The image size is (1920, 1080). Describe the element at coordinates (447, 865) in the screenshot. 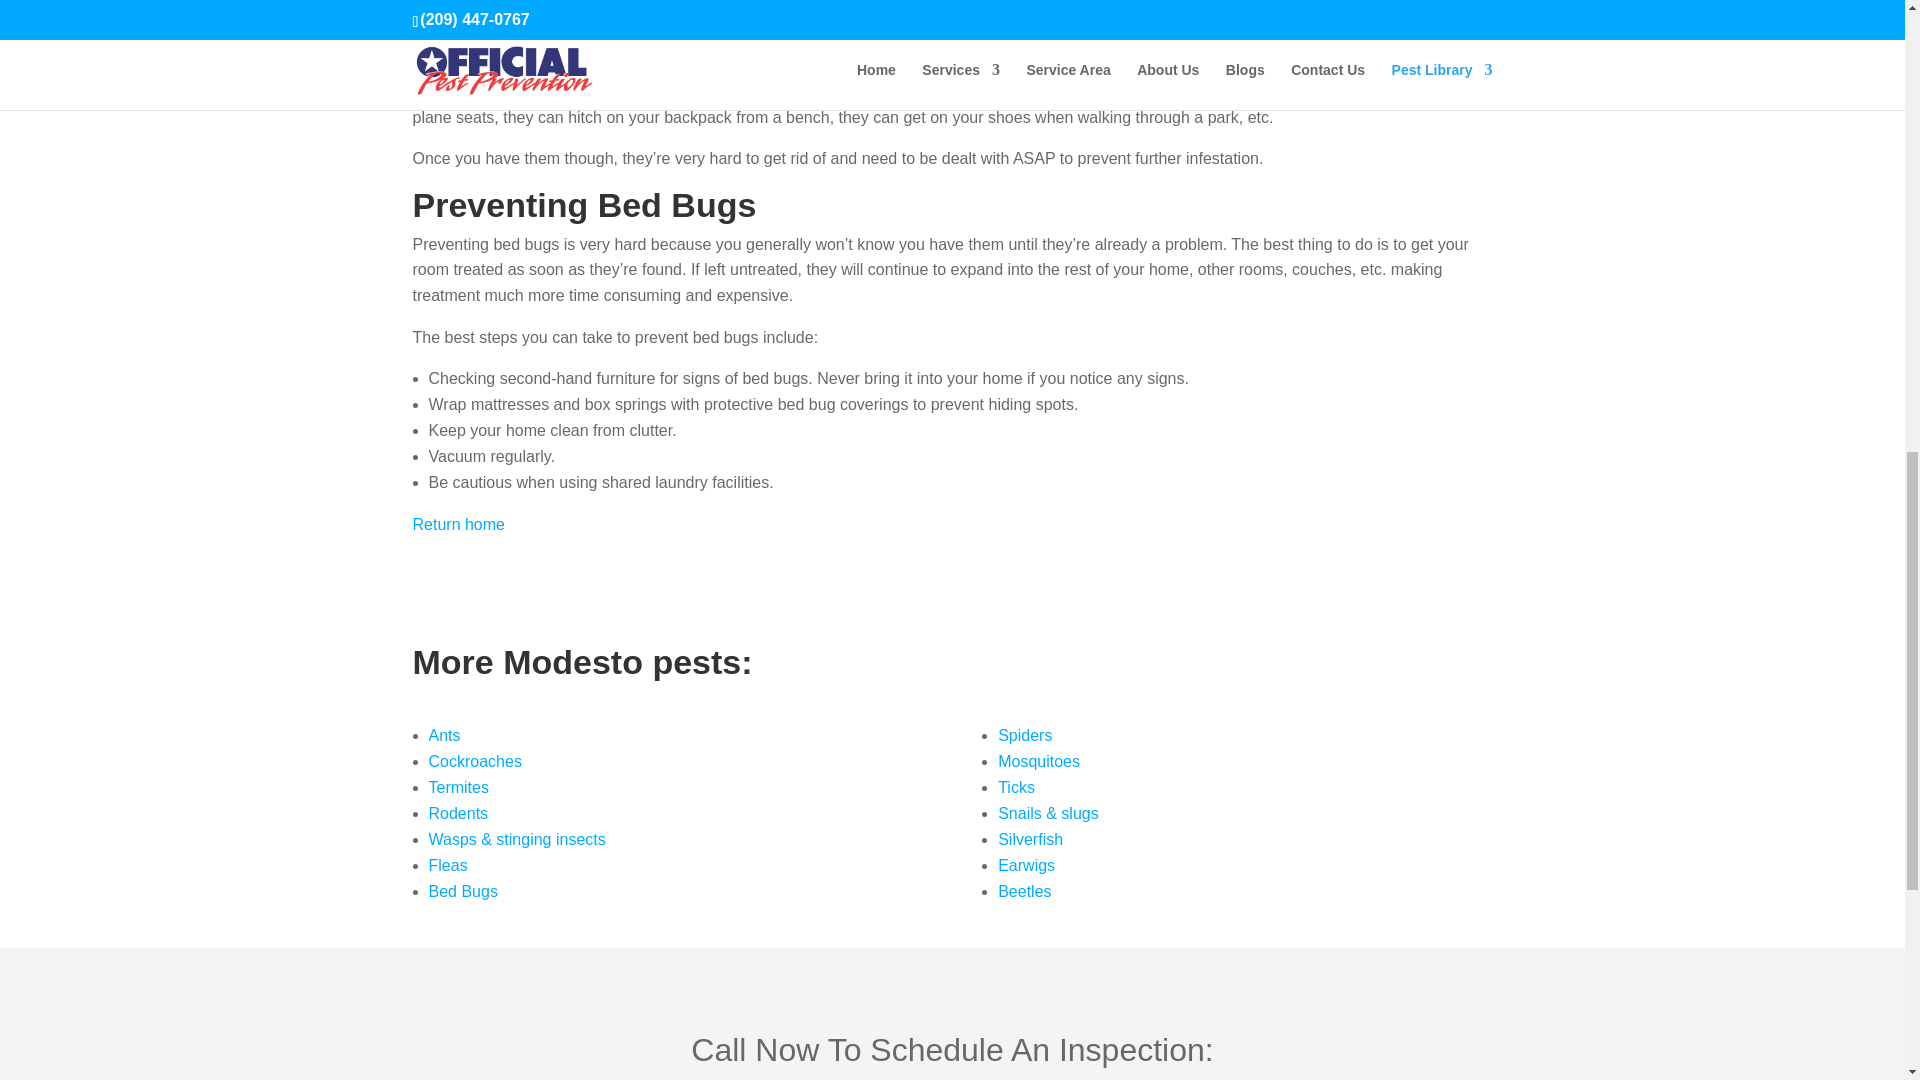

I see `Fleas` at that location.